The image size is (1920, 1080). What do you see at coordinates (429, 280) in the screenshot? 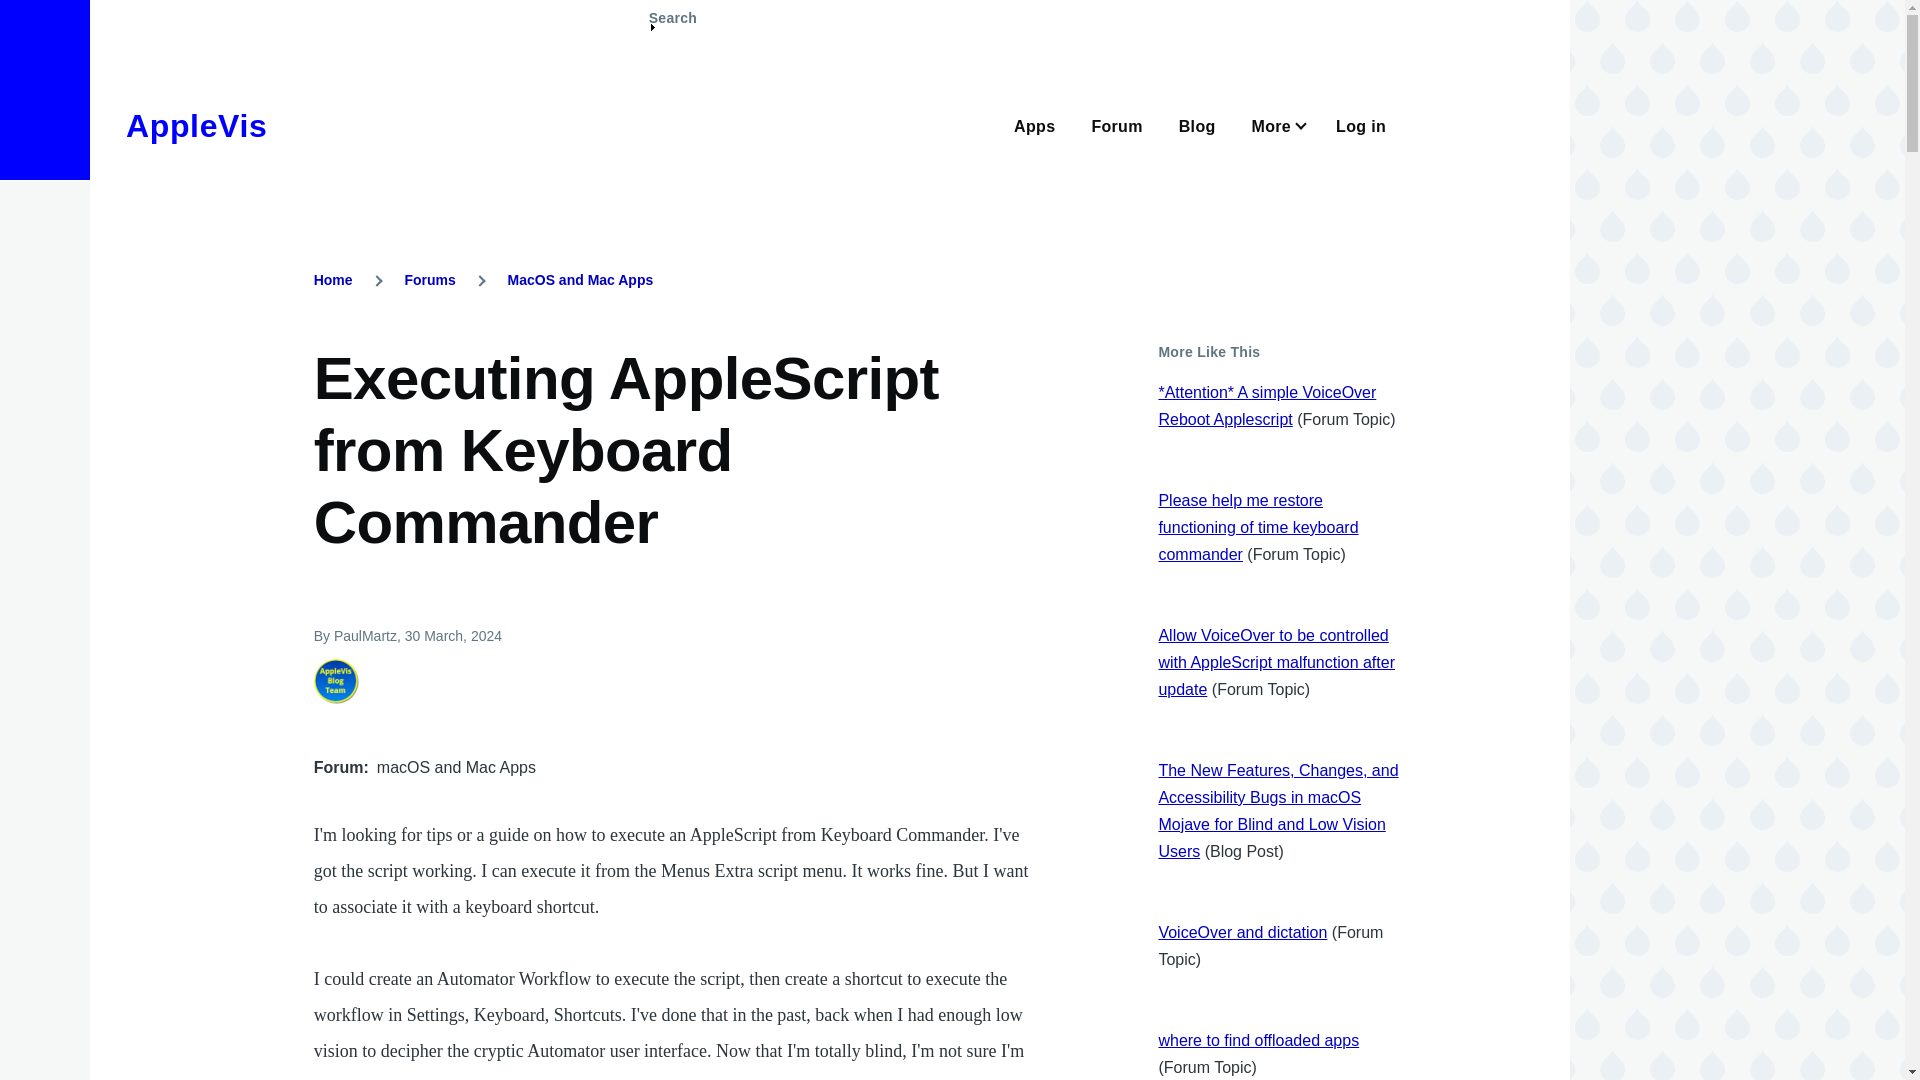
I see `Forums` at bounding box center [429, 280].